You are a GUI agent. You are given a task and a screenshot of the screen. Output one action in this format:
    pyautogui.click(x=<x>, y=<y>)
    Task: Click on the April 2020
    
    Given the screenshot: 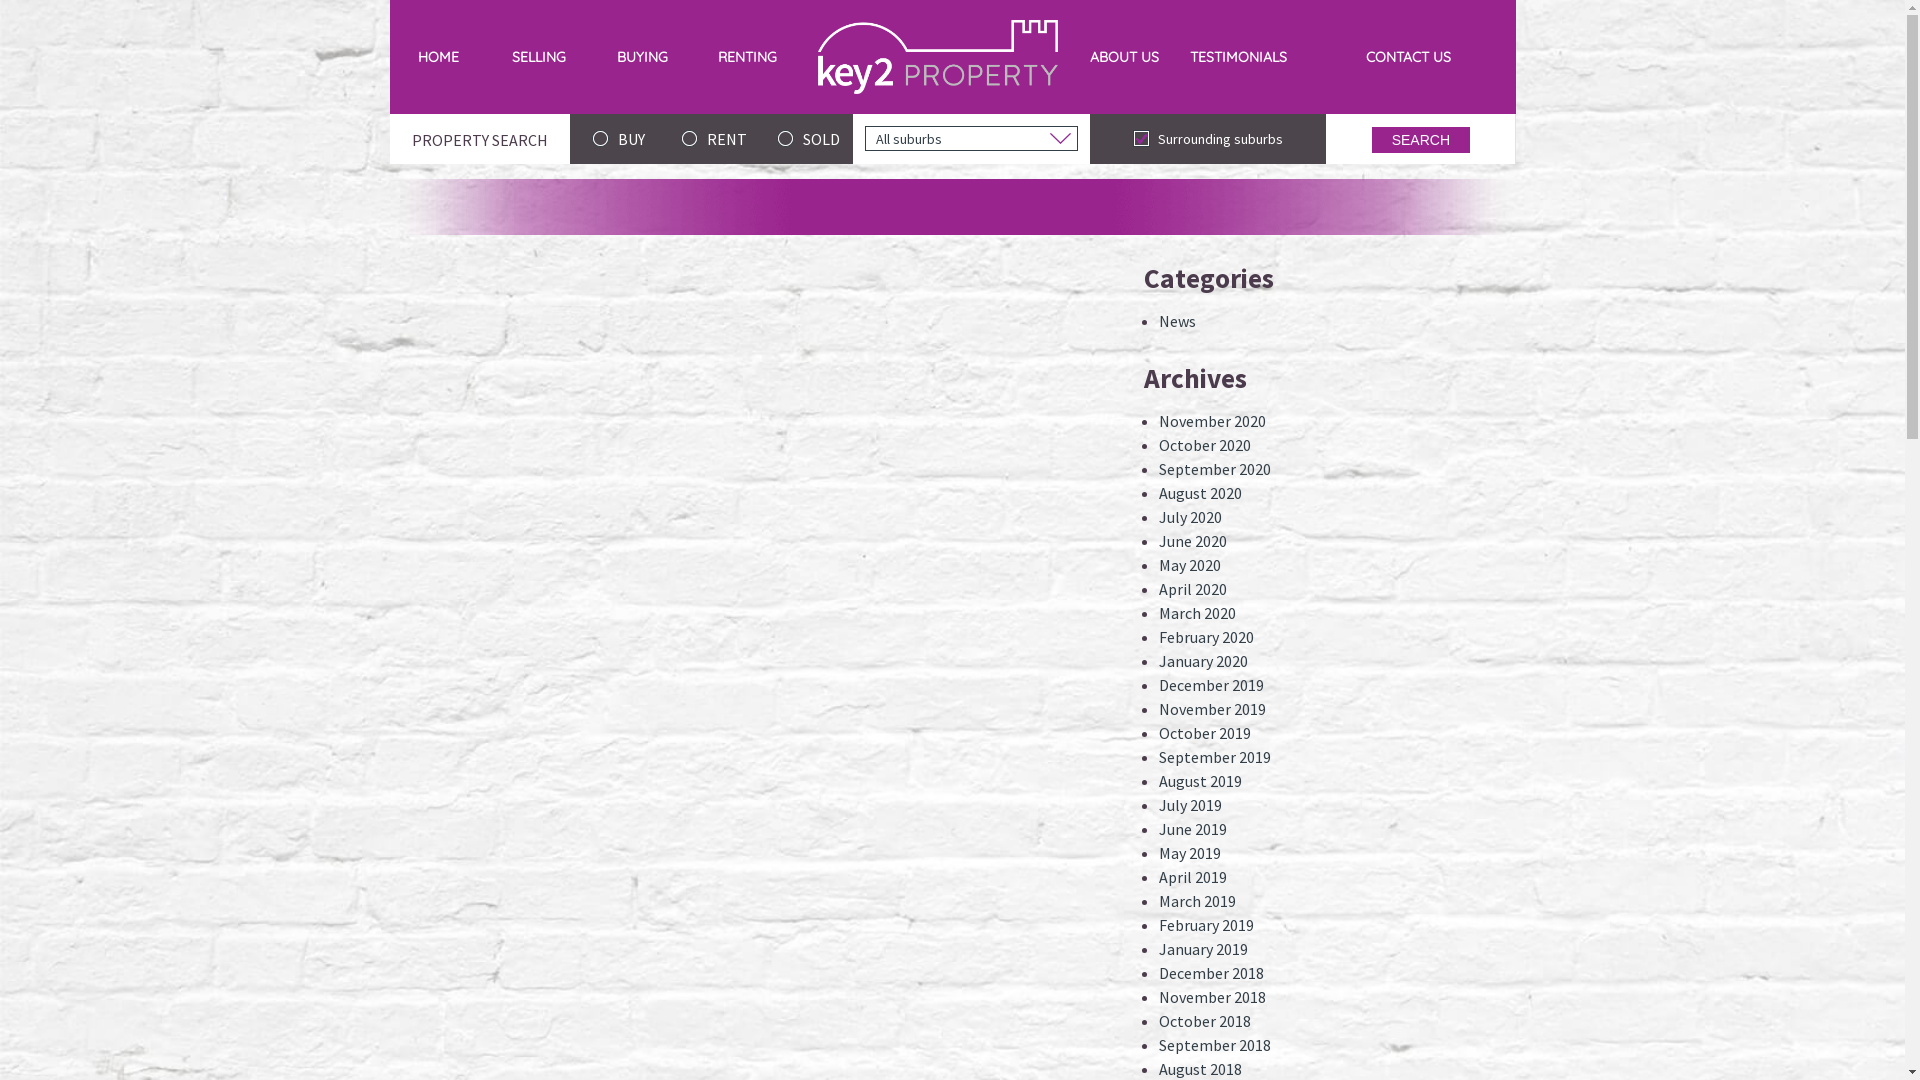 What is the action you would take?
    pyautogui.click(x=1193, y=589)
    